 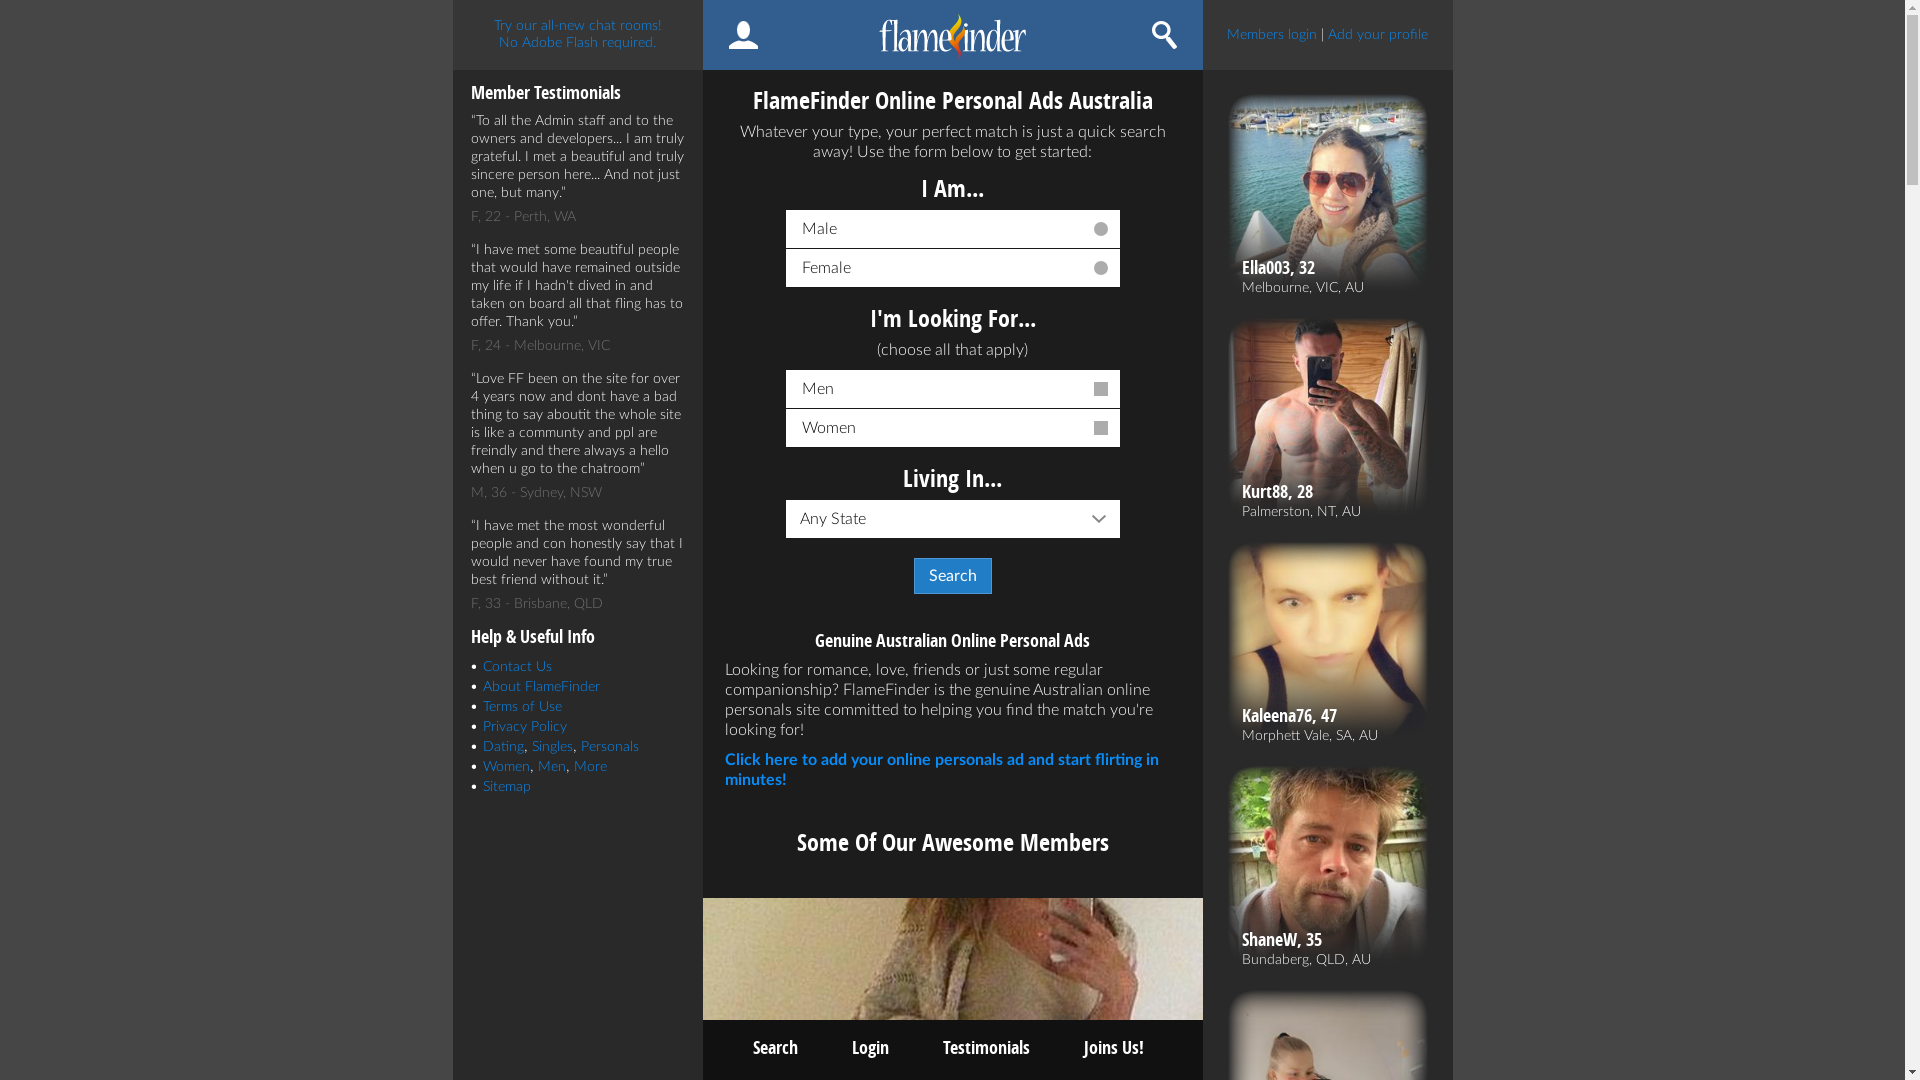 I want to click on Privacy Policy, so click(x=524, y=727).